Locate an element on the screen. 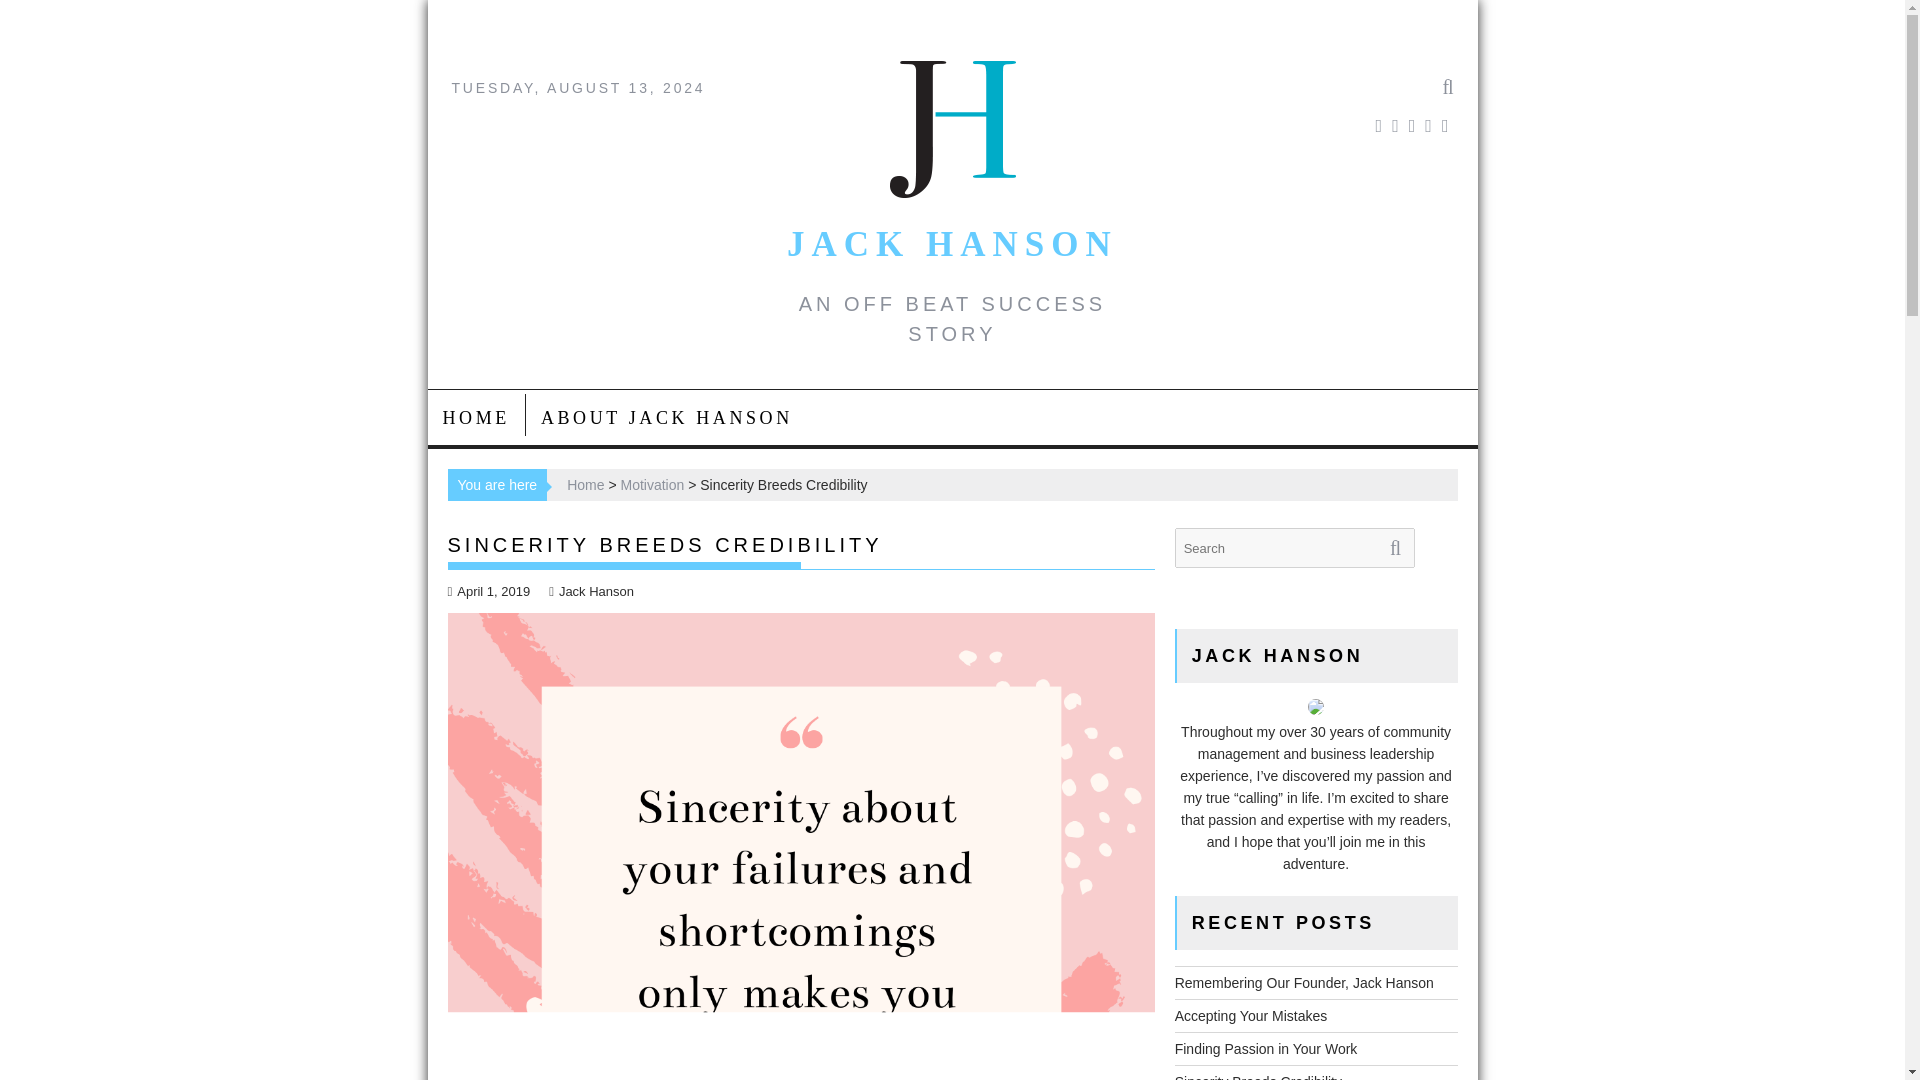  Finding Passion in Your Work is located at coordinates (1266, 1049).